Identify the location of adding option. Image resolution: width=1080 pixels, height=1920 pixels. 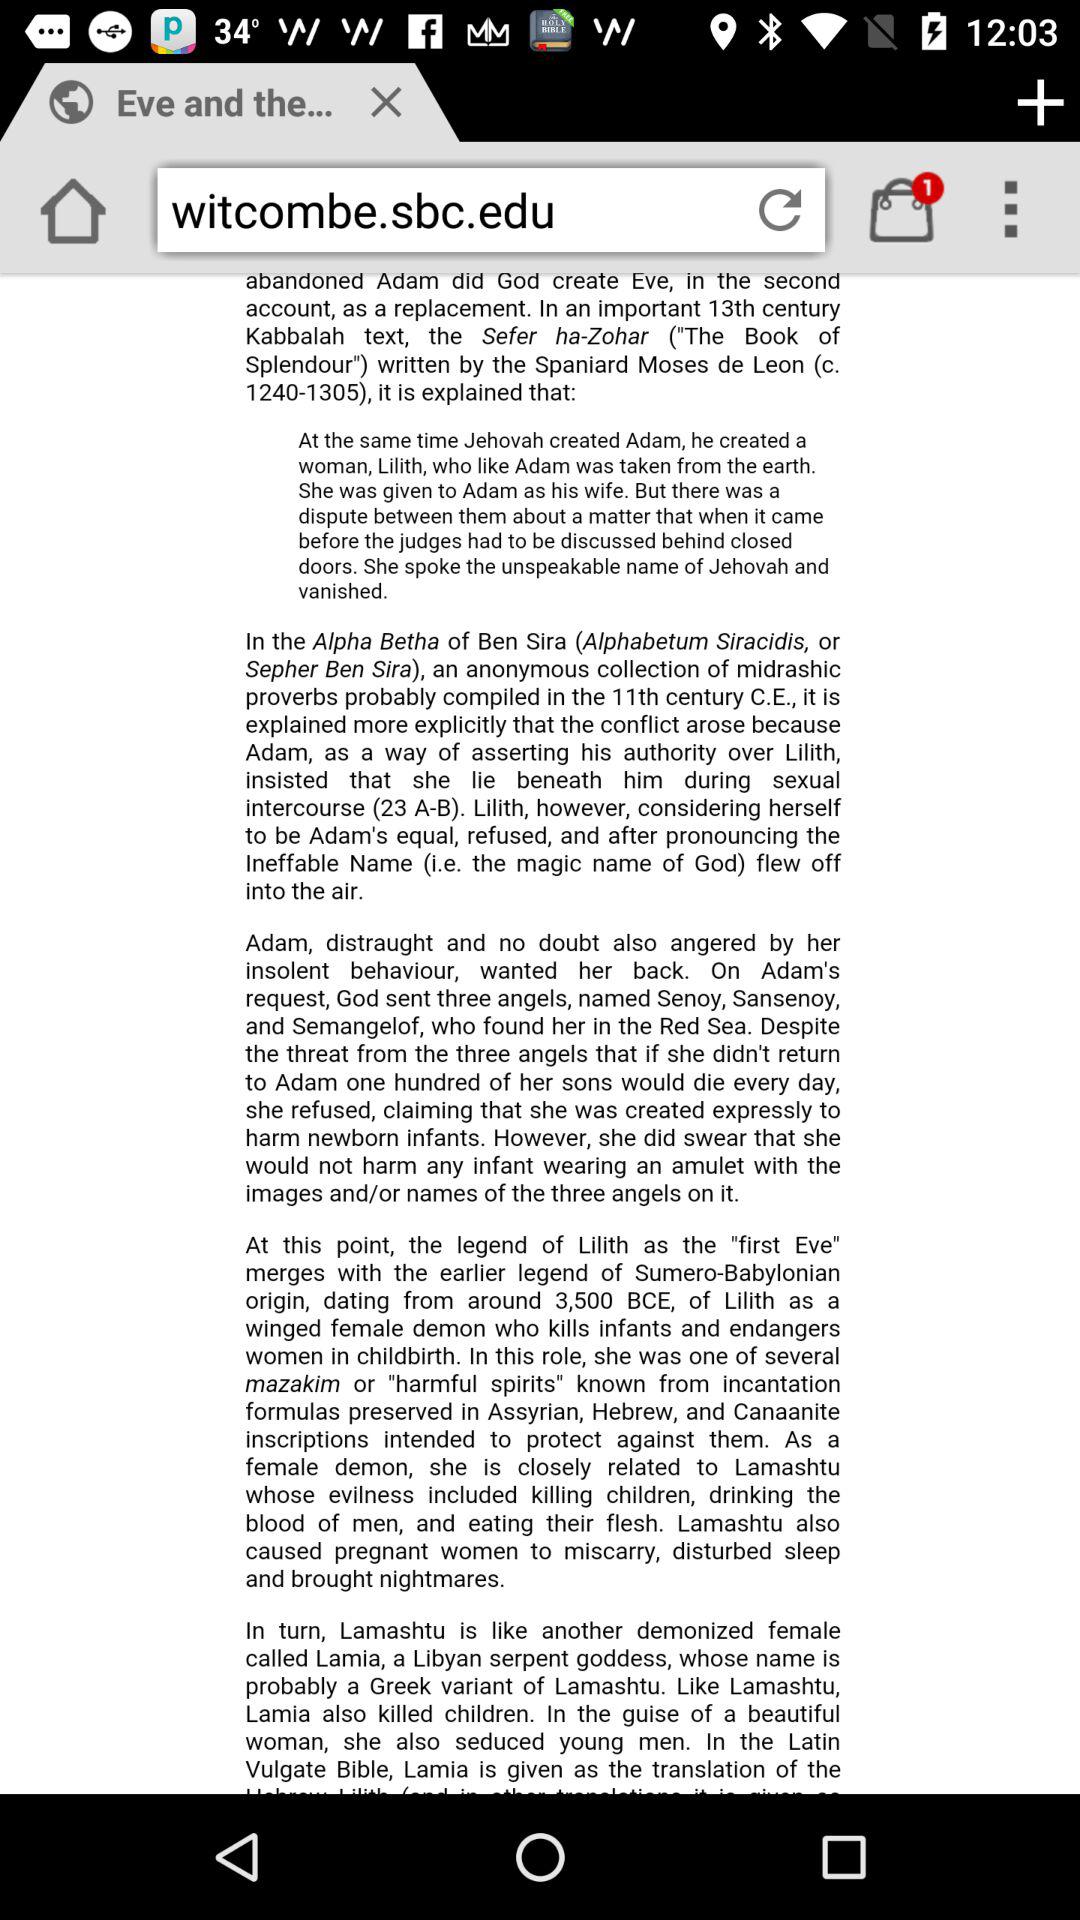
(1040, 102).